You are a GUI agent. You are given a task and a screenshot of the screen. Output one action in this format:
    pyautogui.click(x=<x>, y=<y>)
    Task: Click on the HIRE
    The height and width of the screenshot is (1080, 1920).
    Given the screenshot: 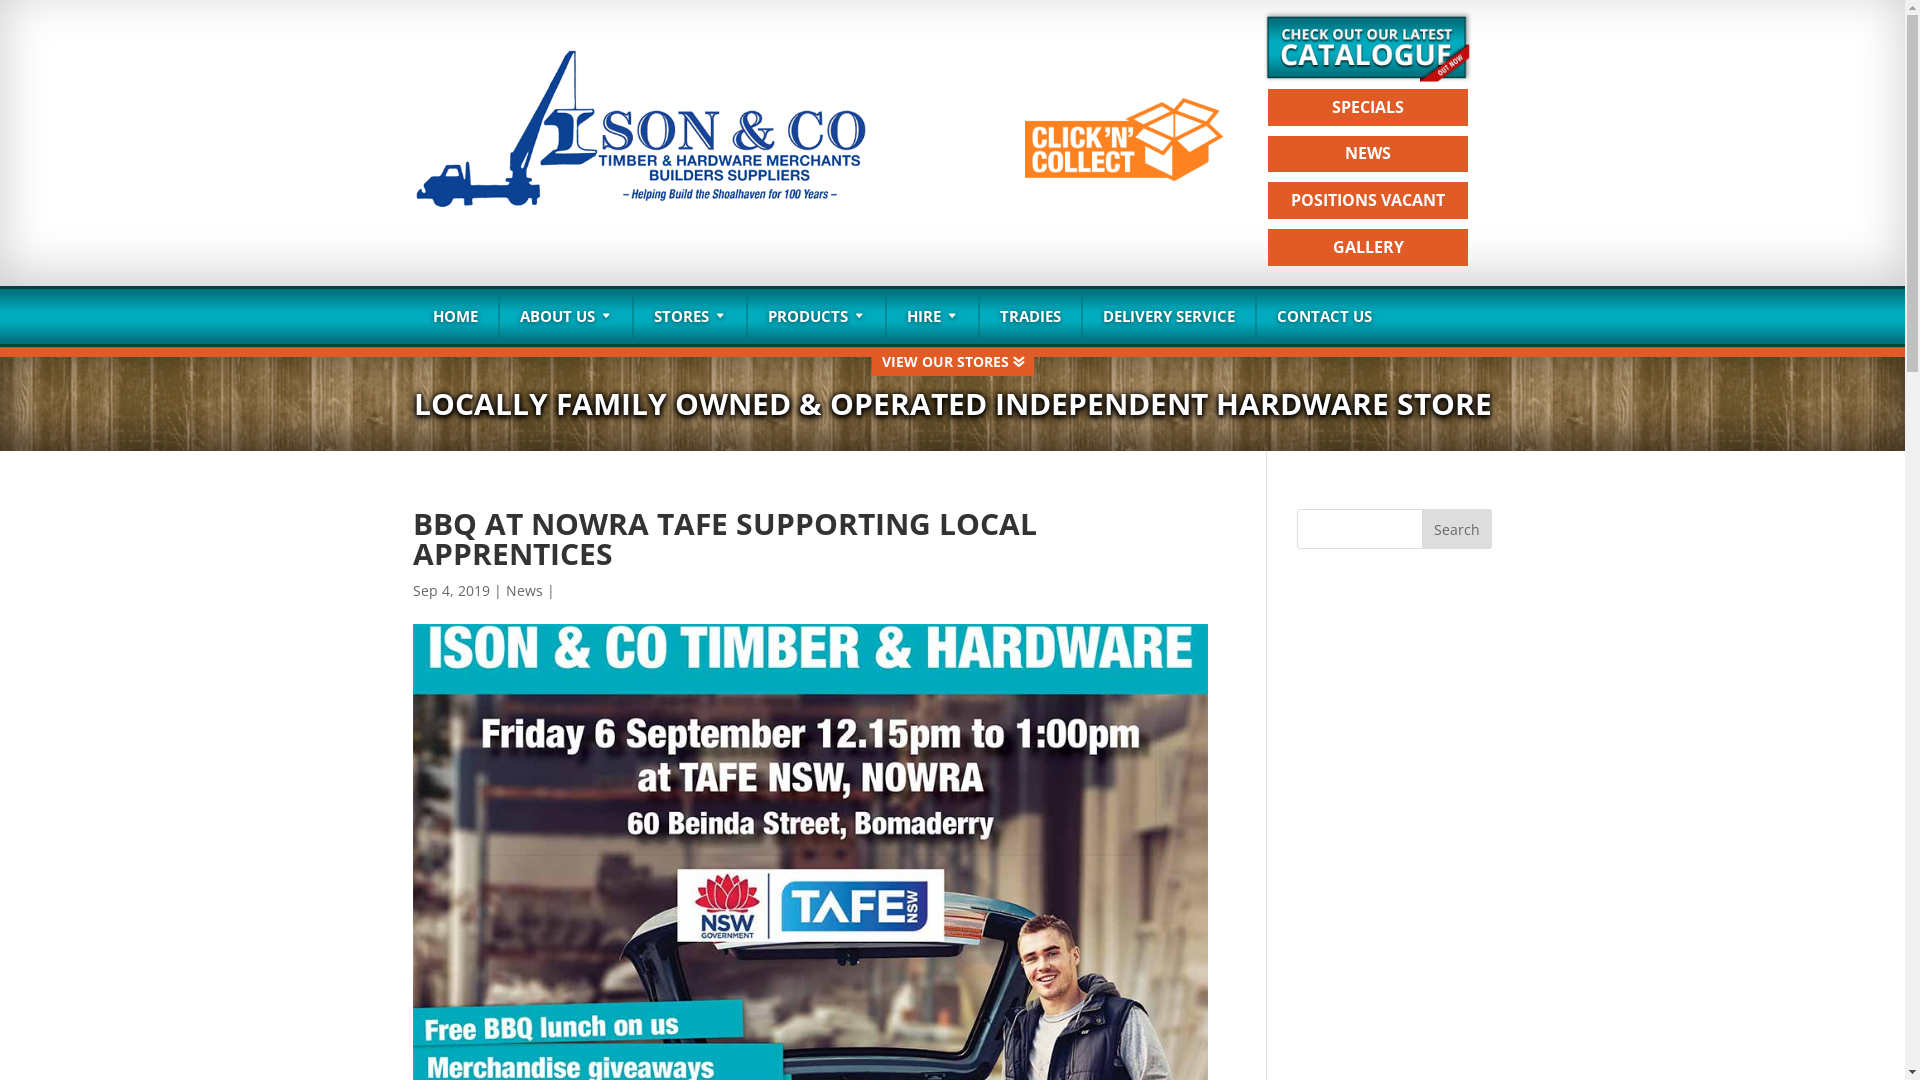 What is the action you would take?
    pyautogui.click(x=932, y=316)
    